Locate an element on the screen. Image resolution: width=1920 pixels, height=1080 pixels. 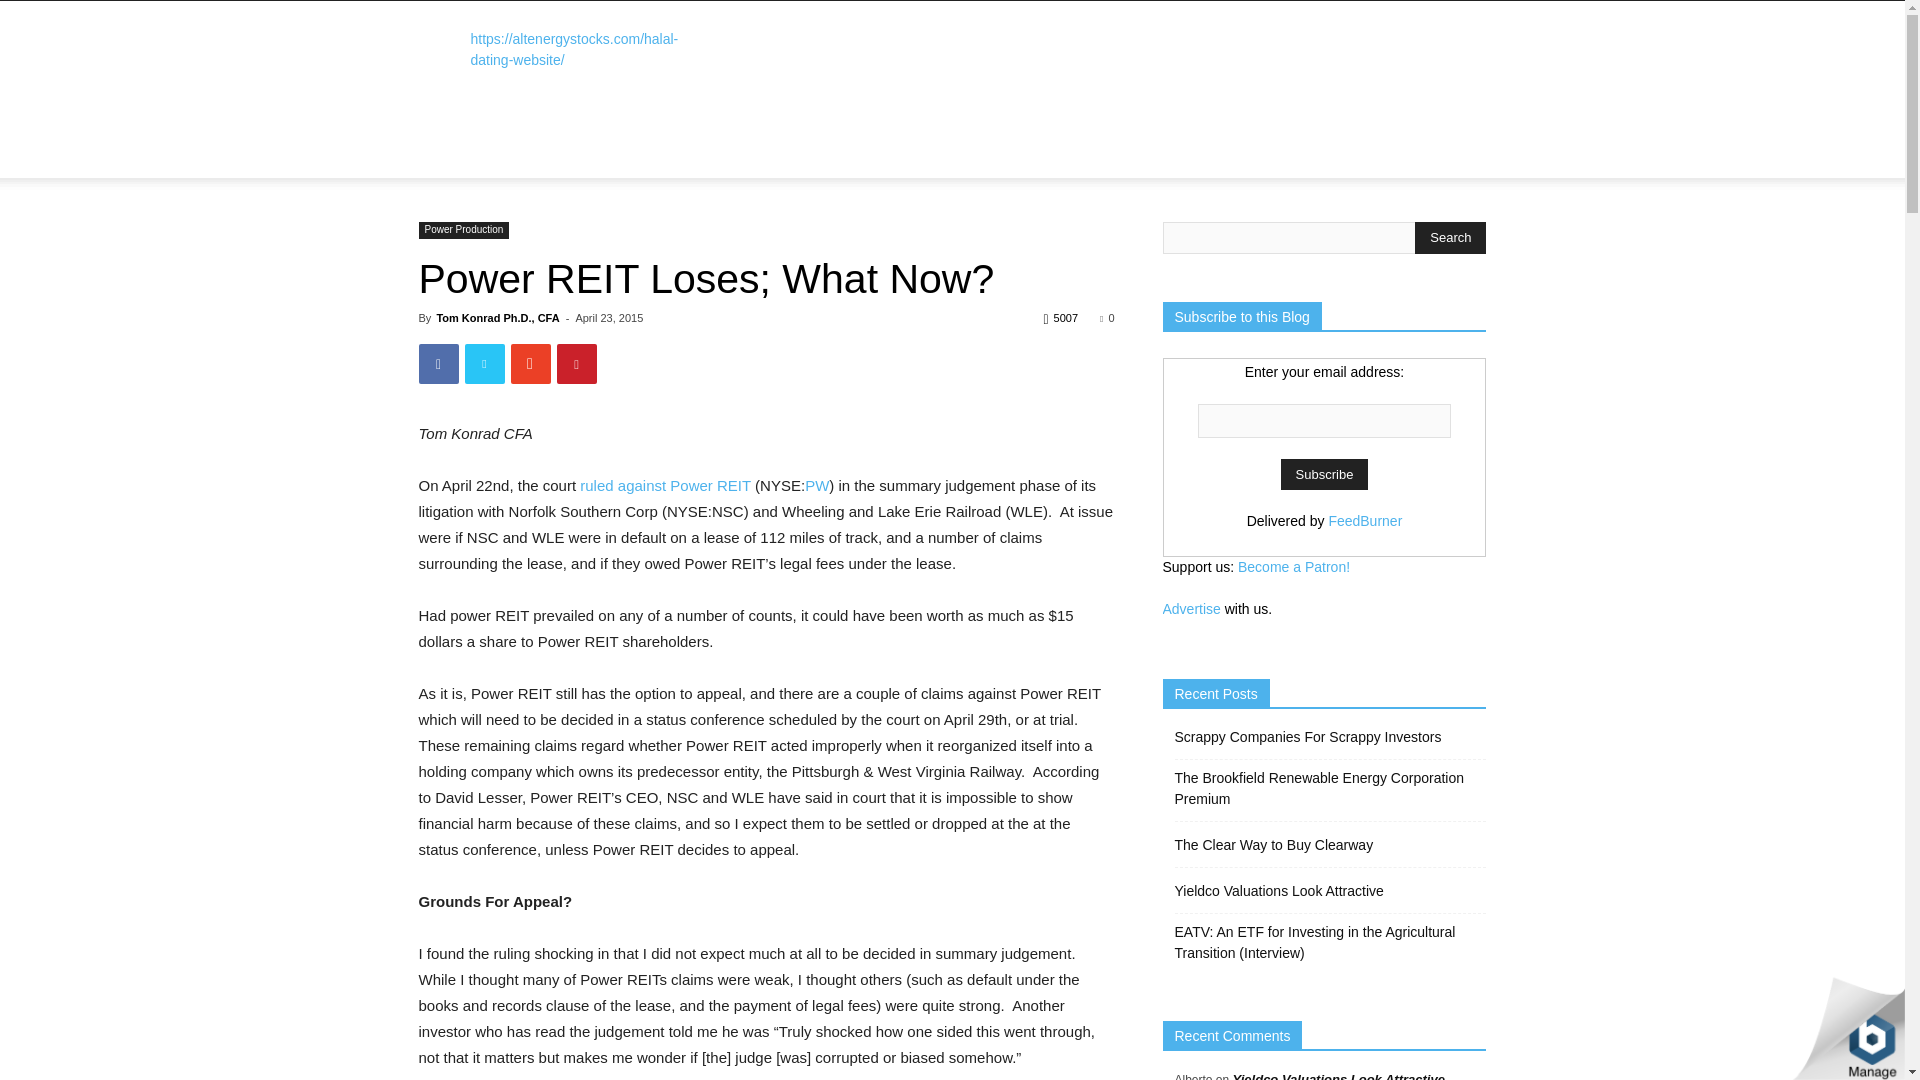
ETFs is located at coordinates (738, 140).